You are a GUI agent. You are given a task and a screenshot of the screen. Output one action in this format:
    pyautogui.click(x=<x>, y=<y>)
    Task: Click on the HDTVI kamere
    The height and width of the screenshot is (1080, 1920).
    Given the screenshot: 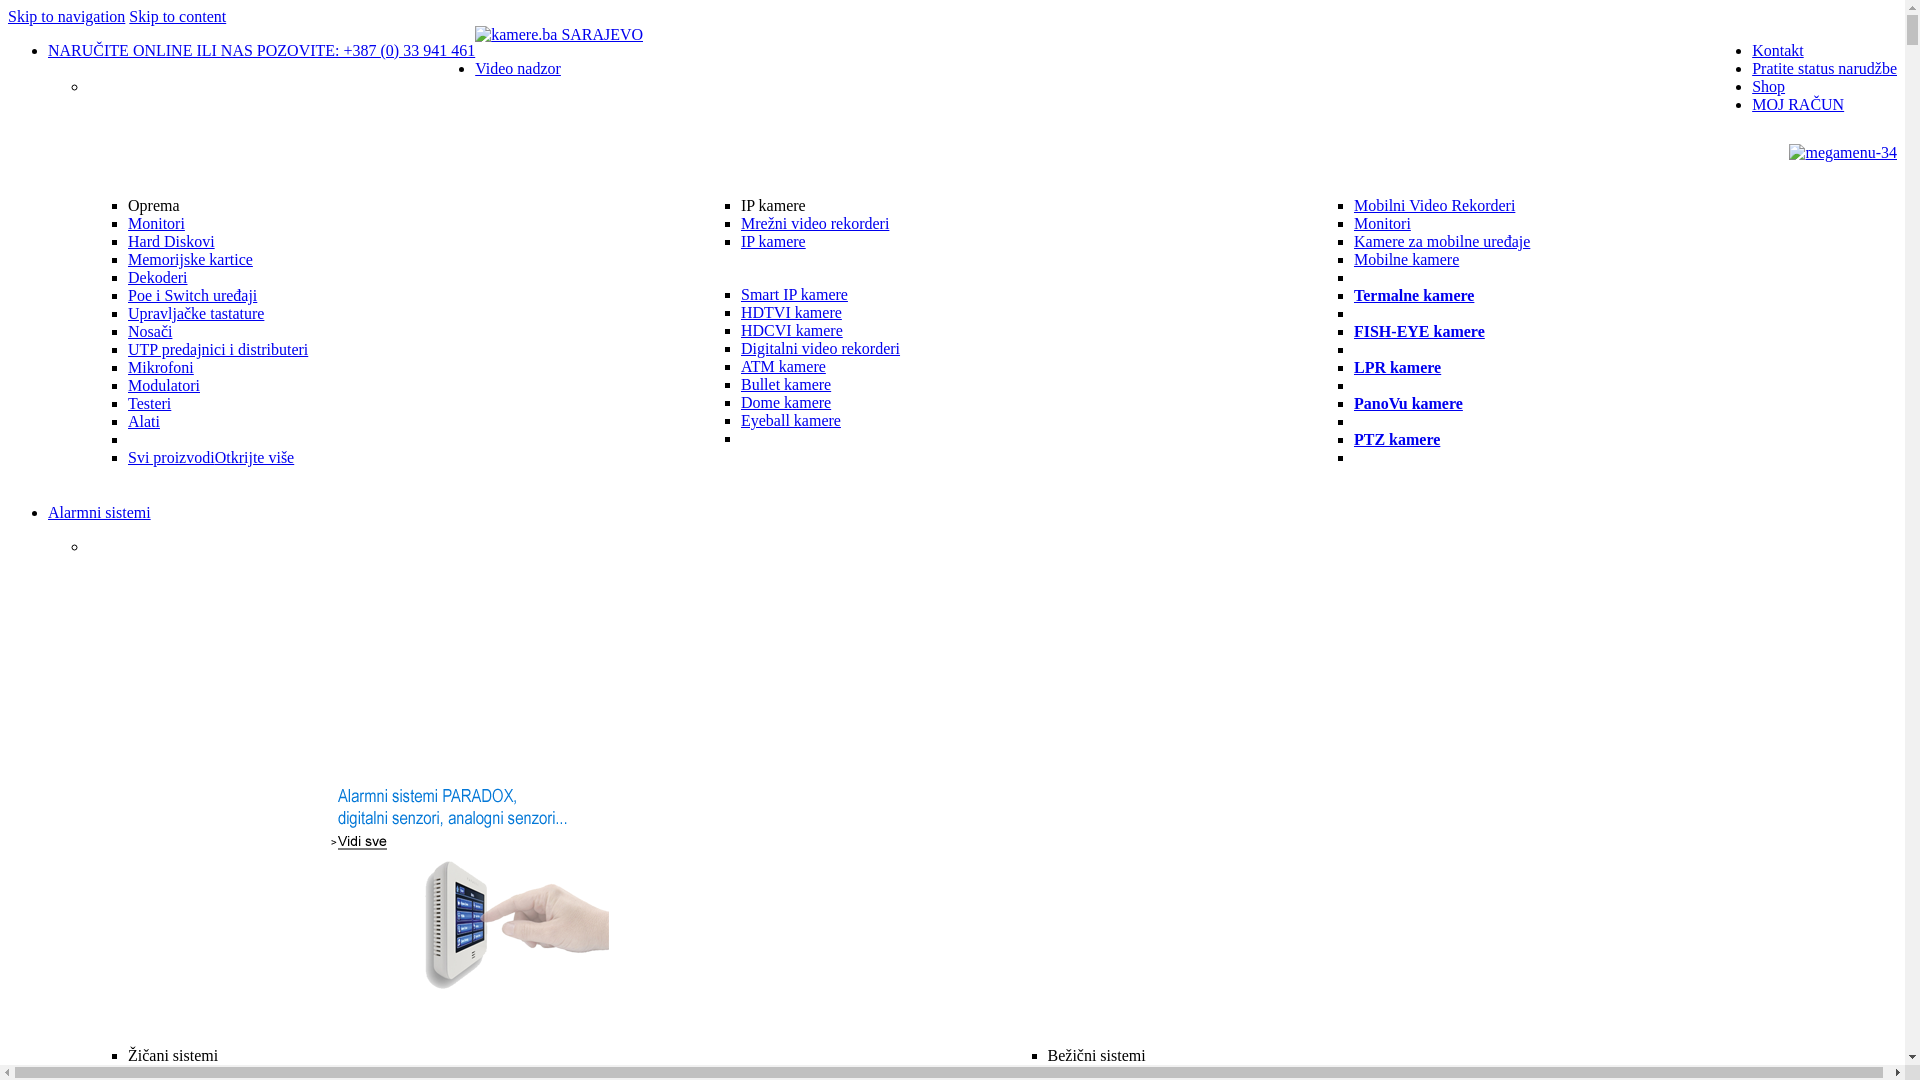 What is the action you would take?
    pyautogui.click(x=792, y=312)
    